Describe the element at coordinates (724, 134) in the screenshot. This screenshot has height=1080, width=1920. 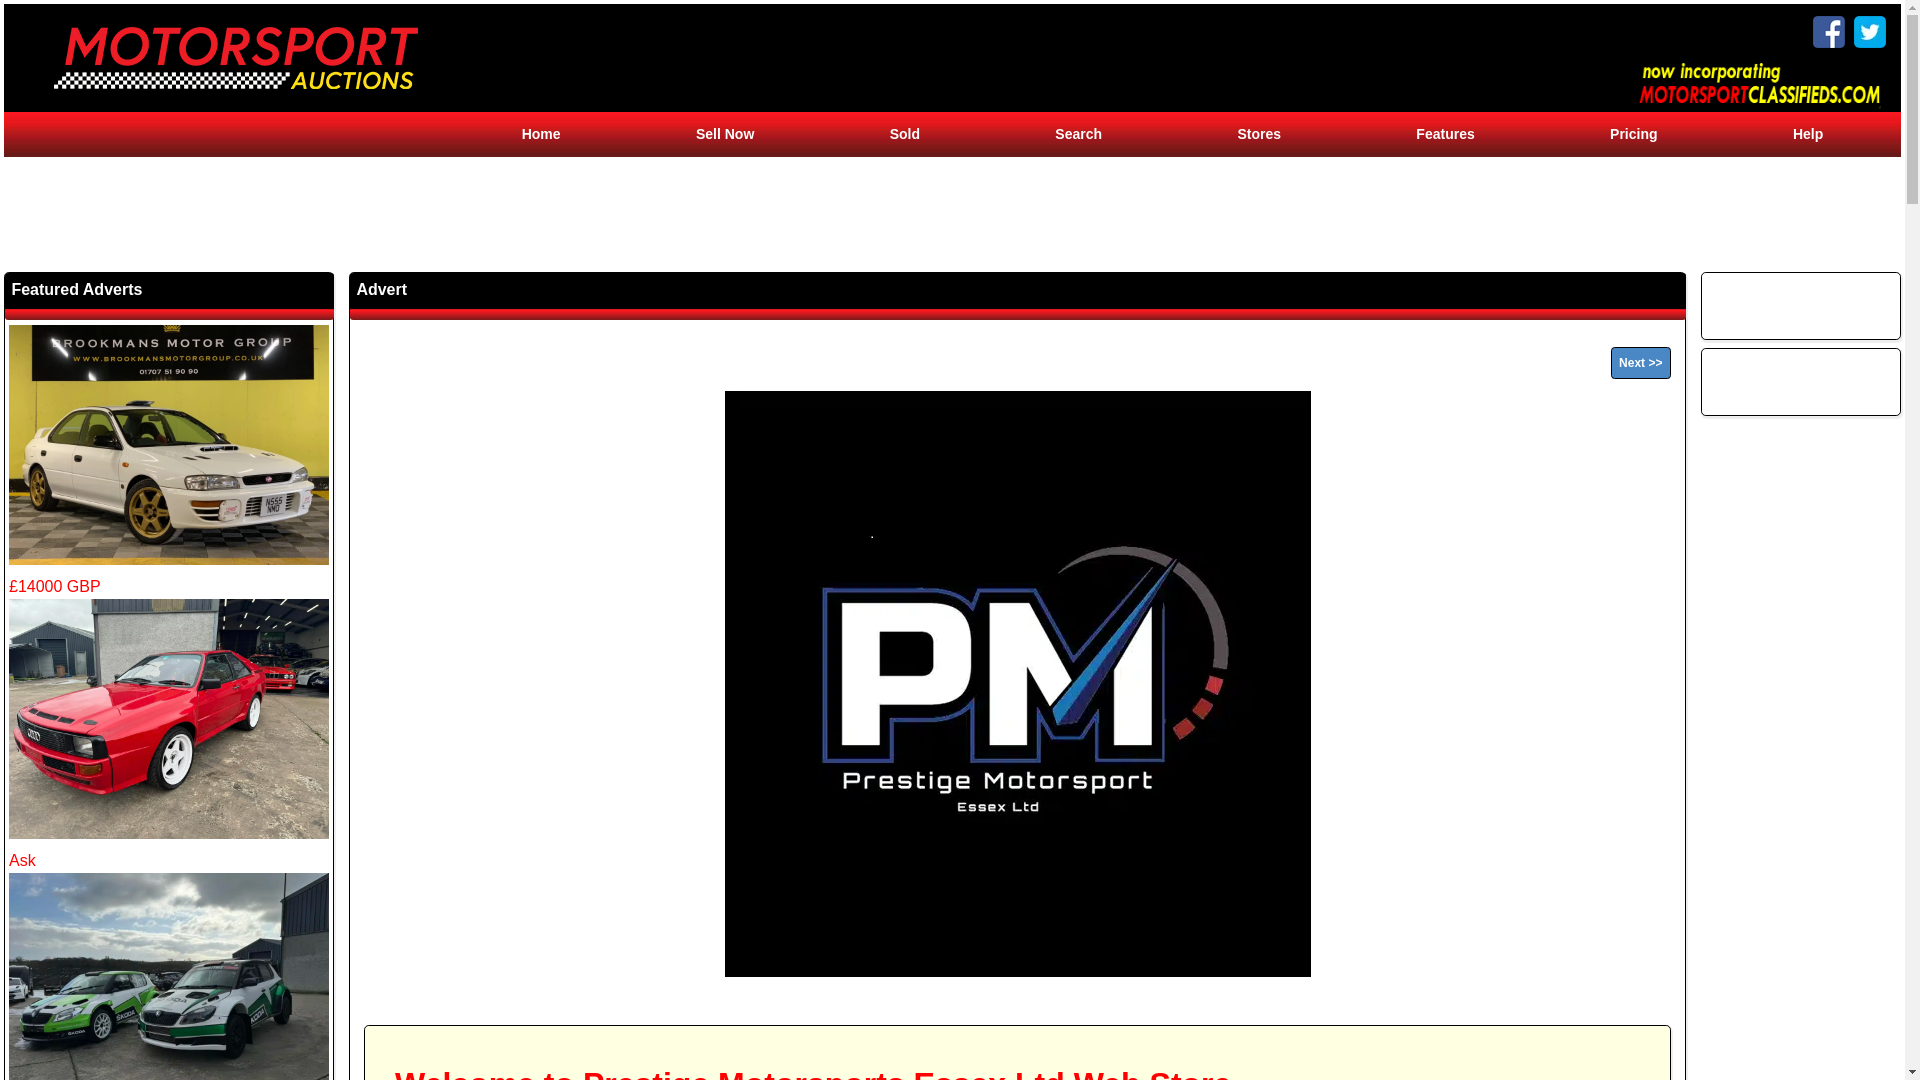
I see `Sell Now` at that location.